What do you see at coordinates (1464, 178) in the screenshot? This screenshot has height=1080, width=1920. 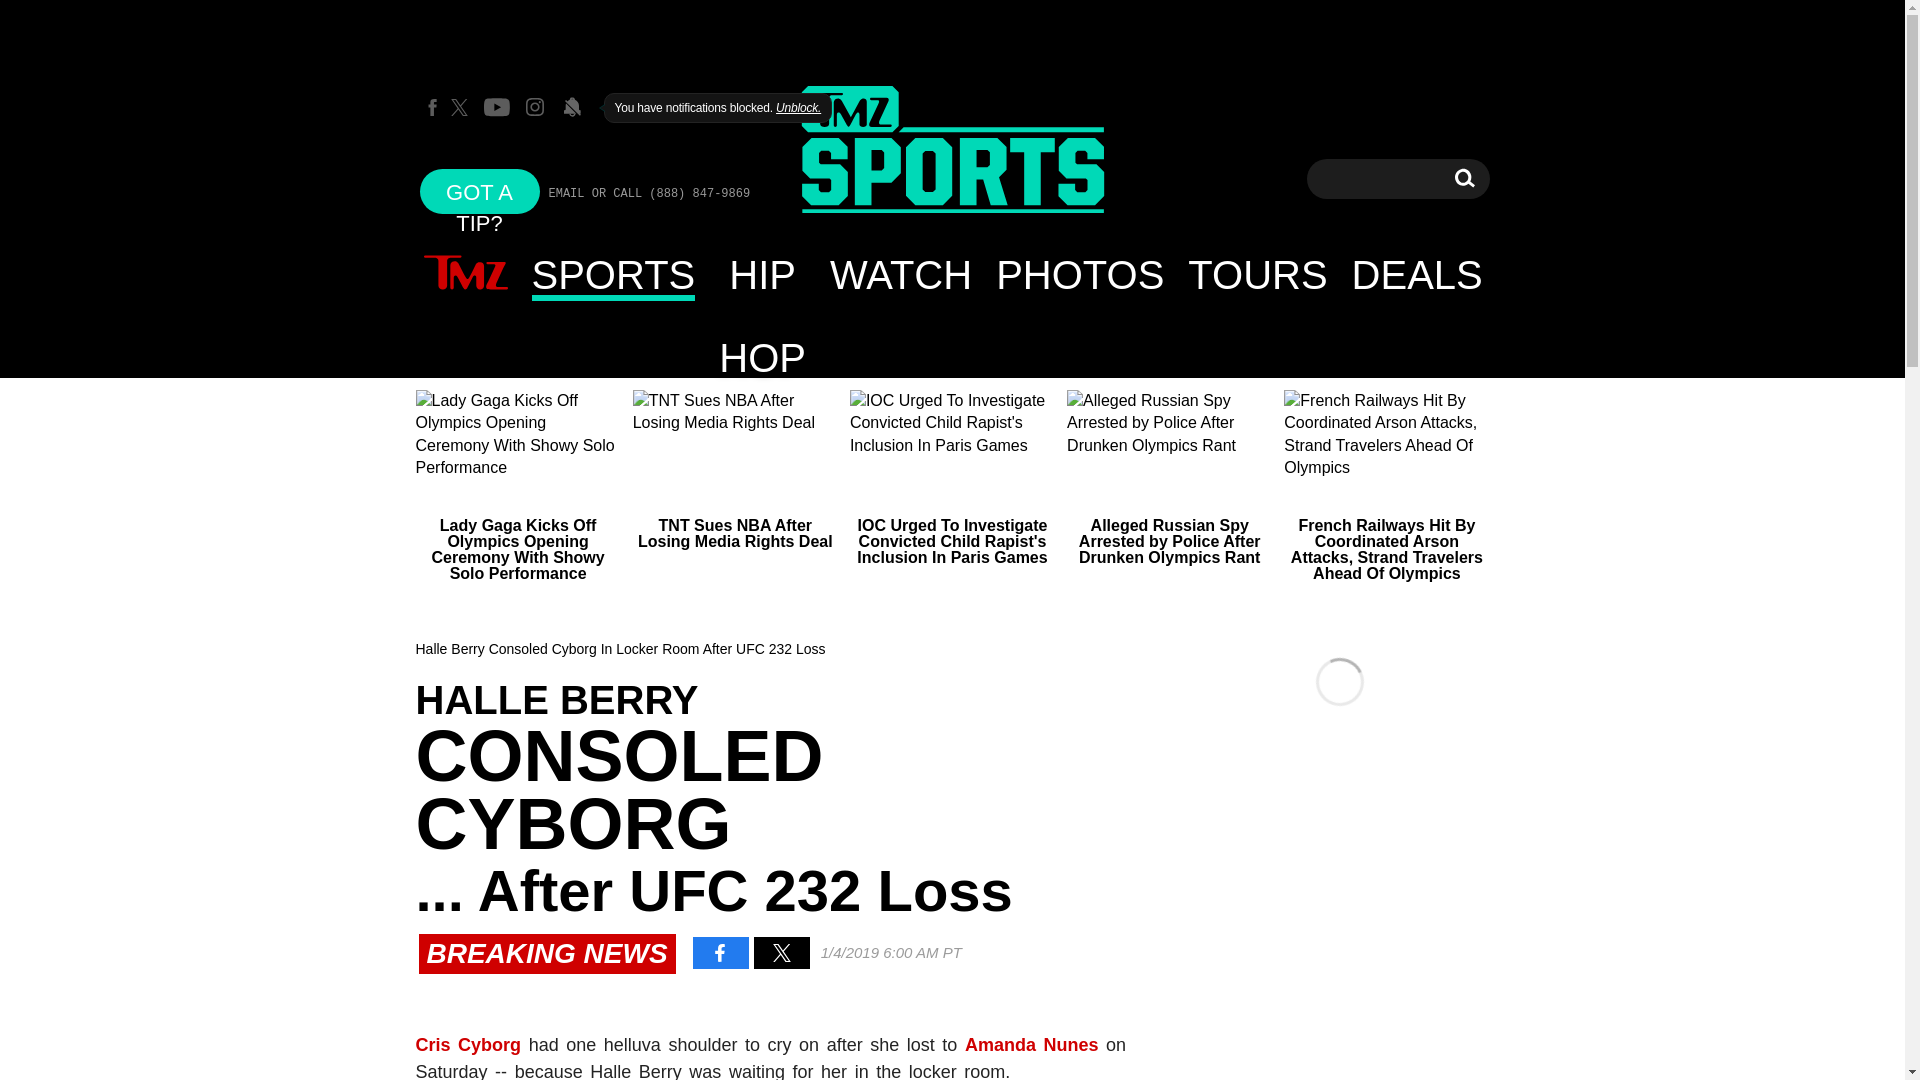 I see `TOURS` at bounding box center [1464, 178].